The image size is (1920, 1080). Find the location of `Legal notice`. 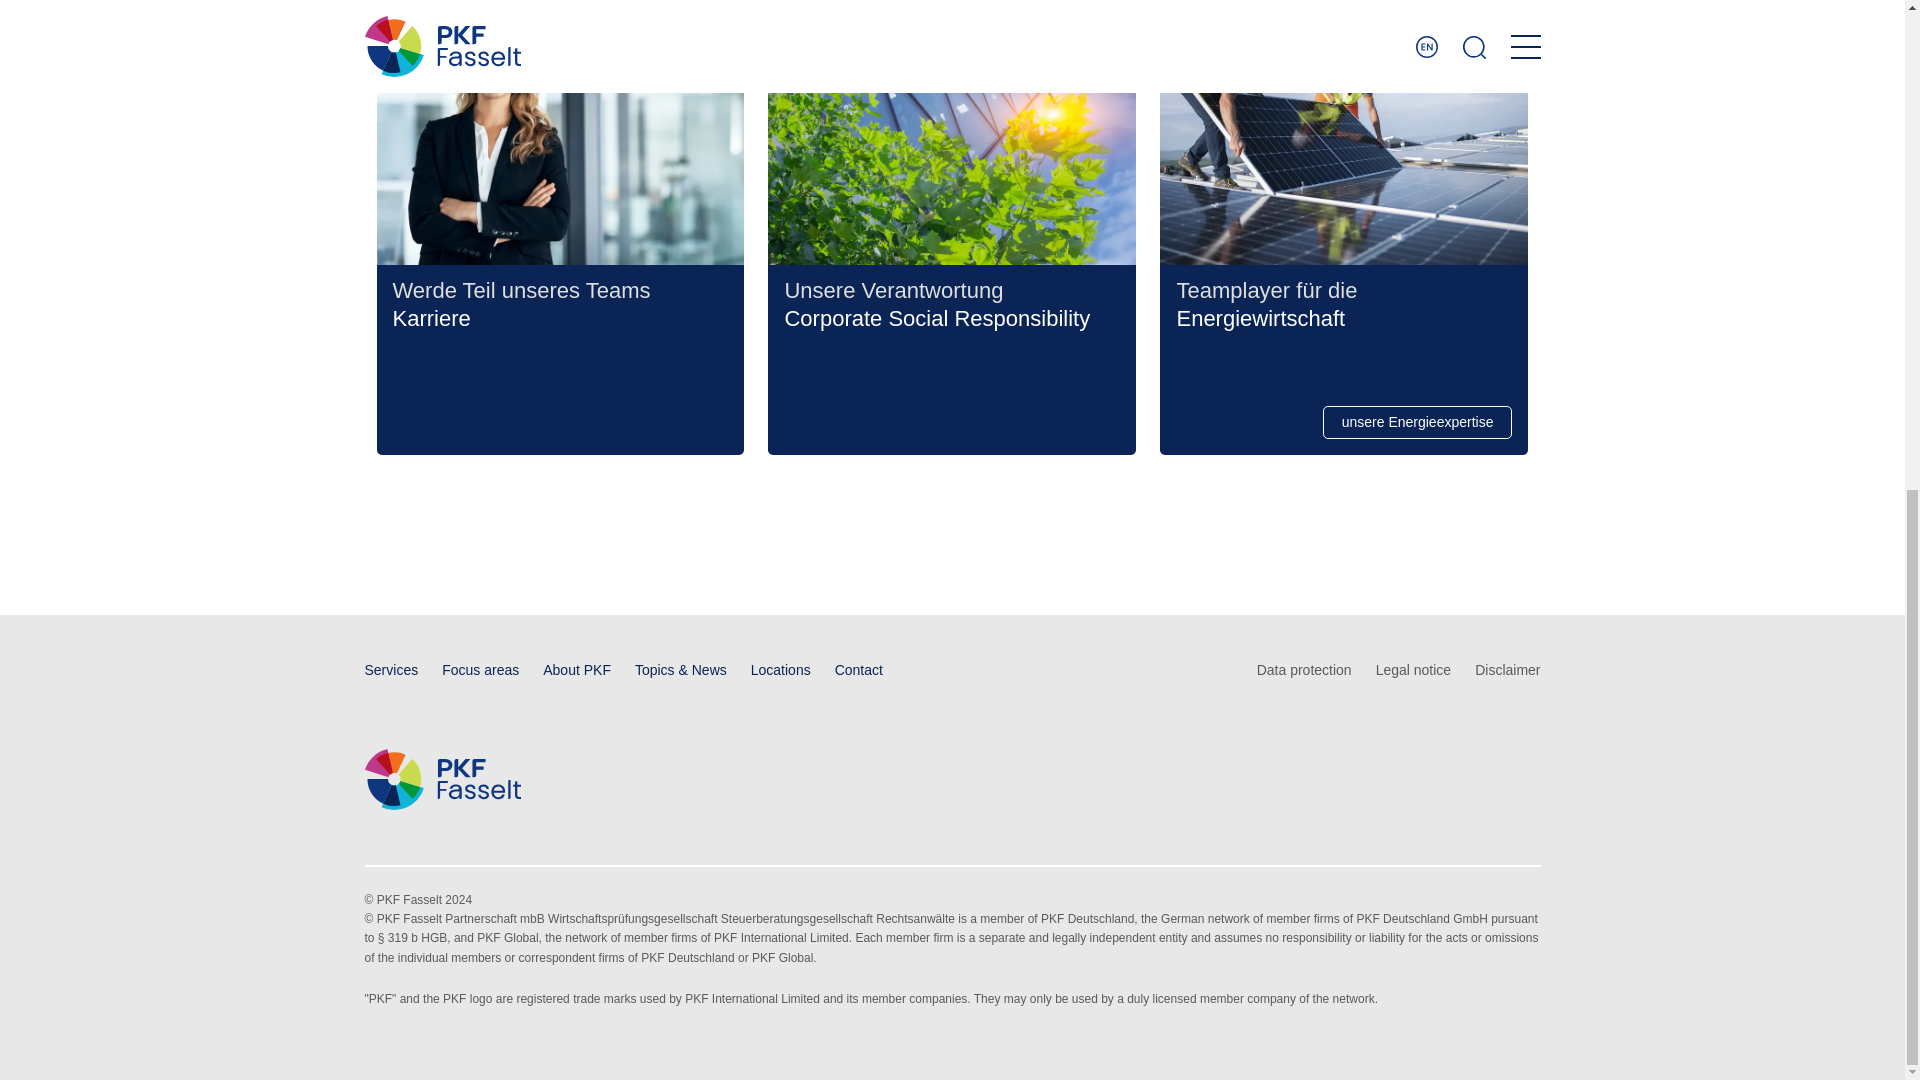

Legal notice is located at coordinates (1414, 670).